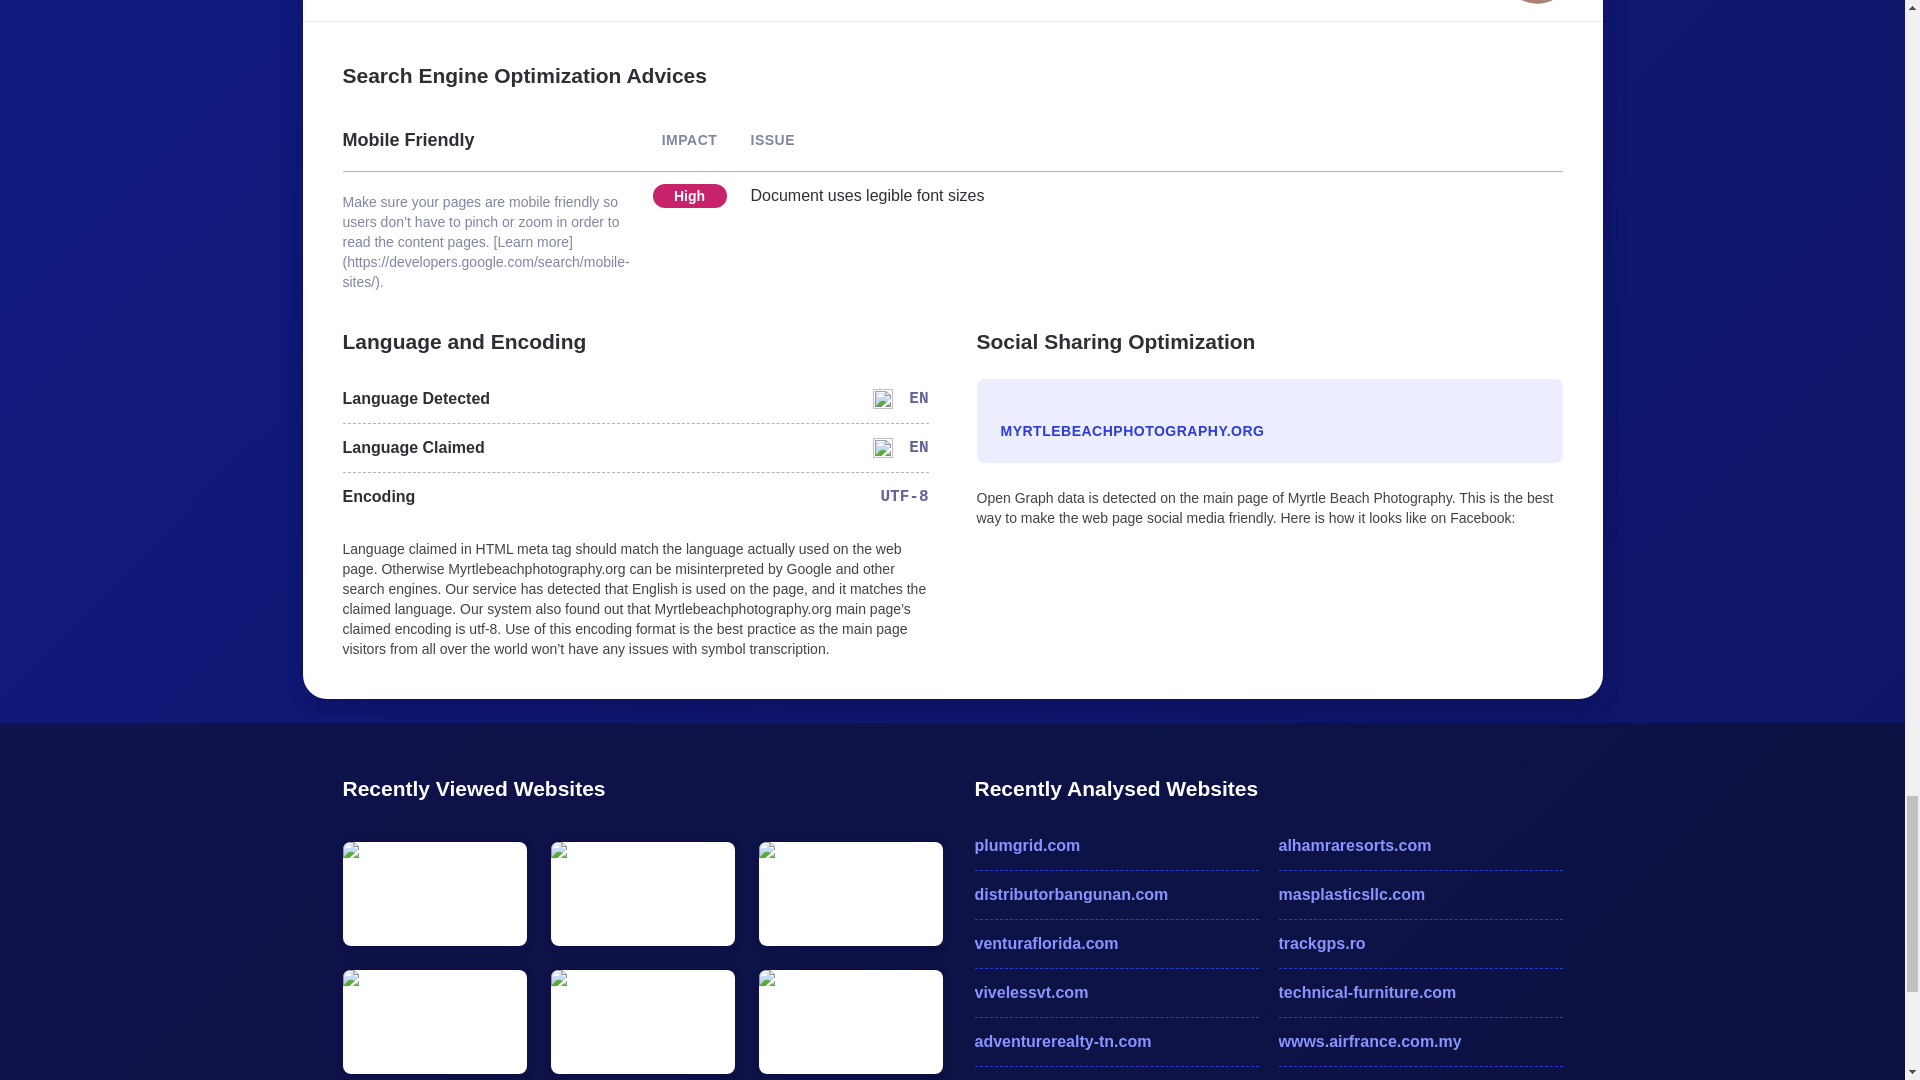  Describe the element at coordinates (1420, 845) in the screenshot. I see `alhamraresorts.com` at that location.